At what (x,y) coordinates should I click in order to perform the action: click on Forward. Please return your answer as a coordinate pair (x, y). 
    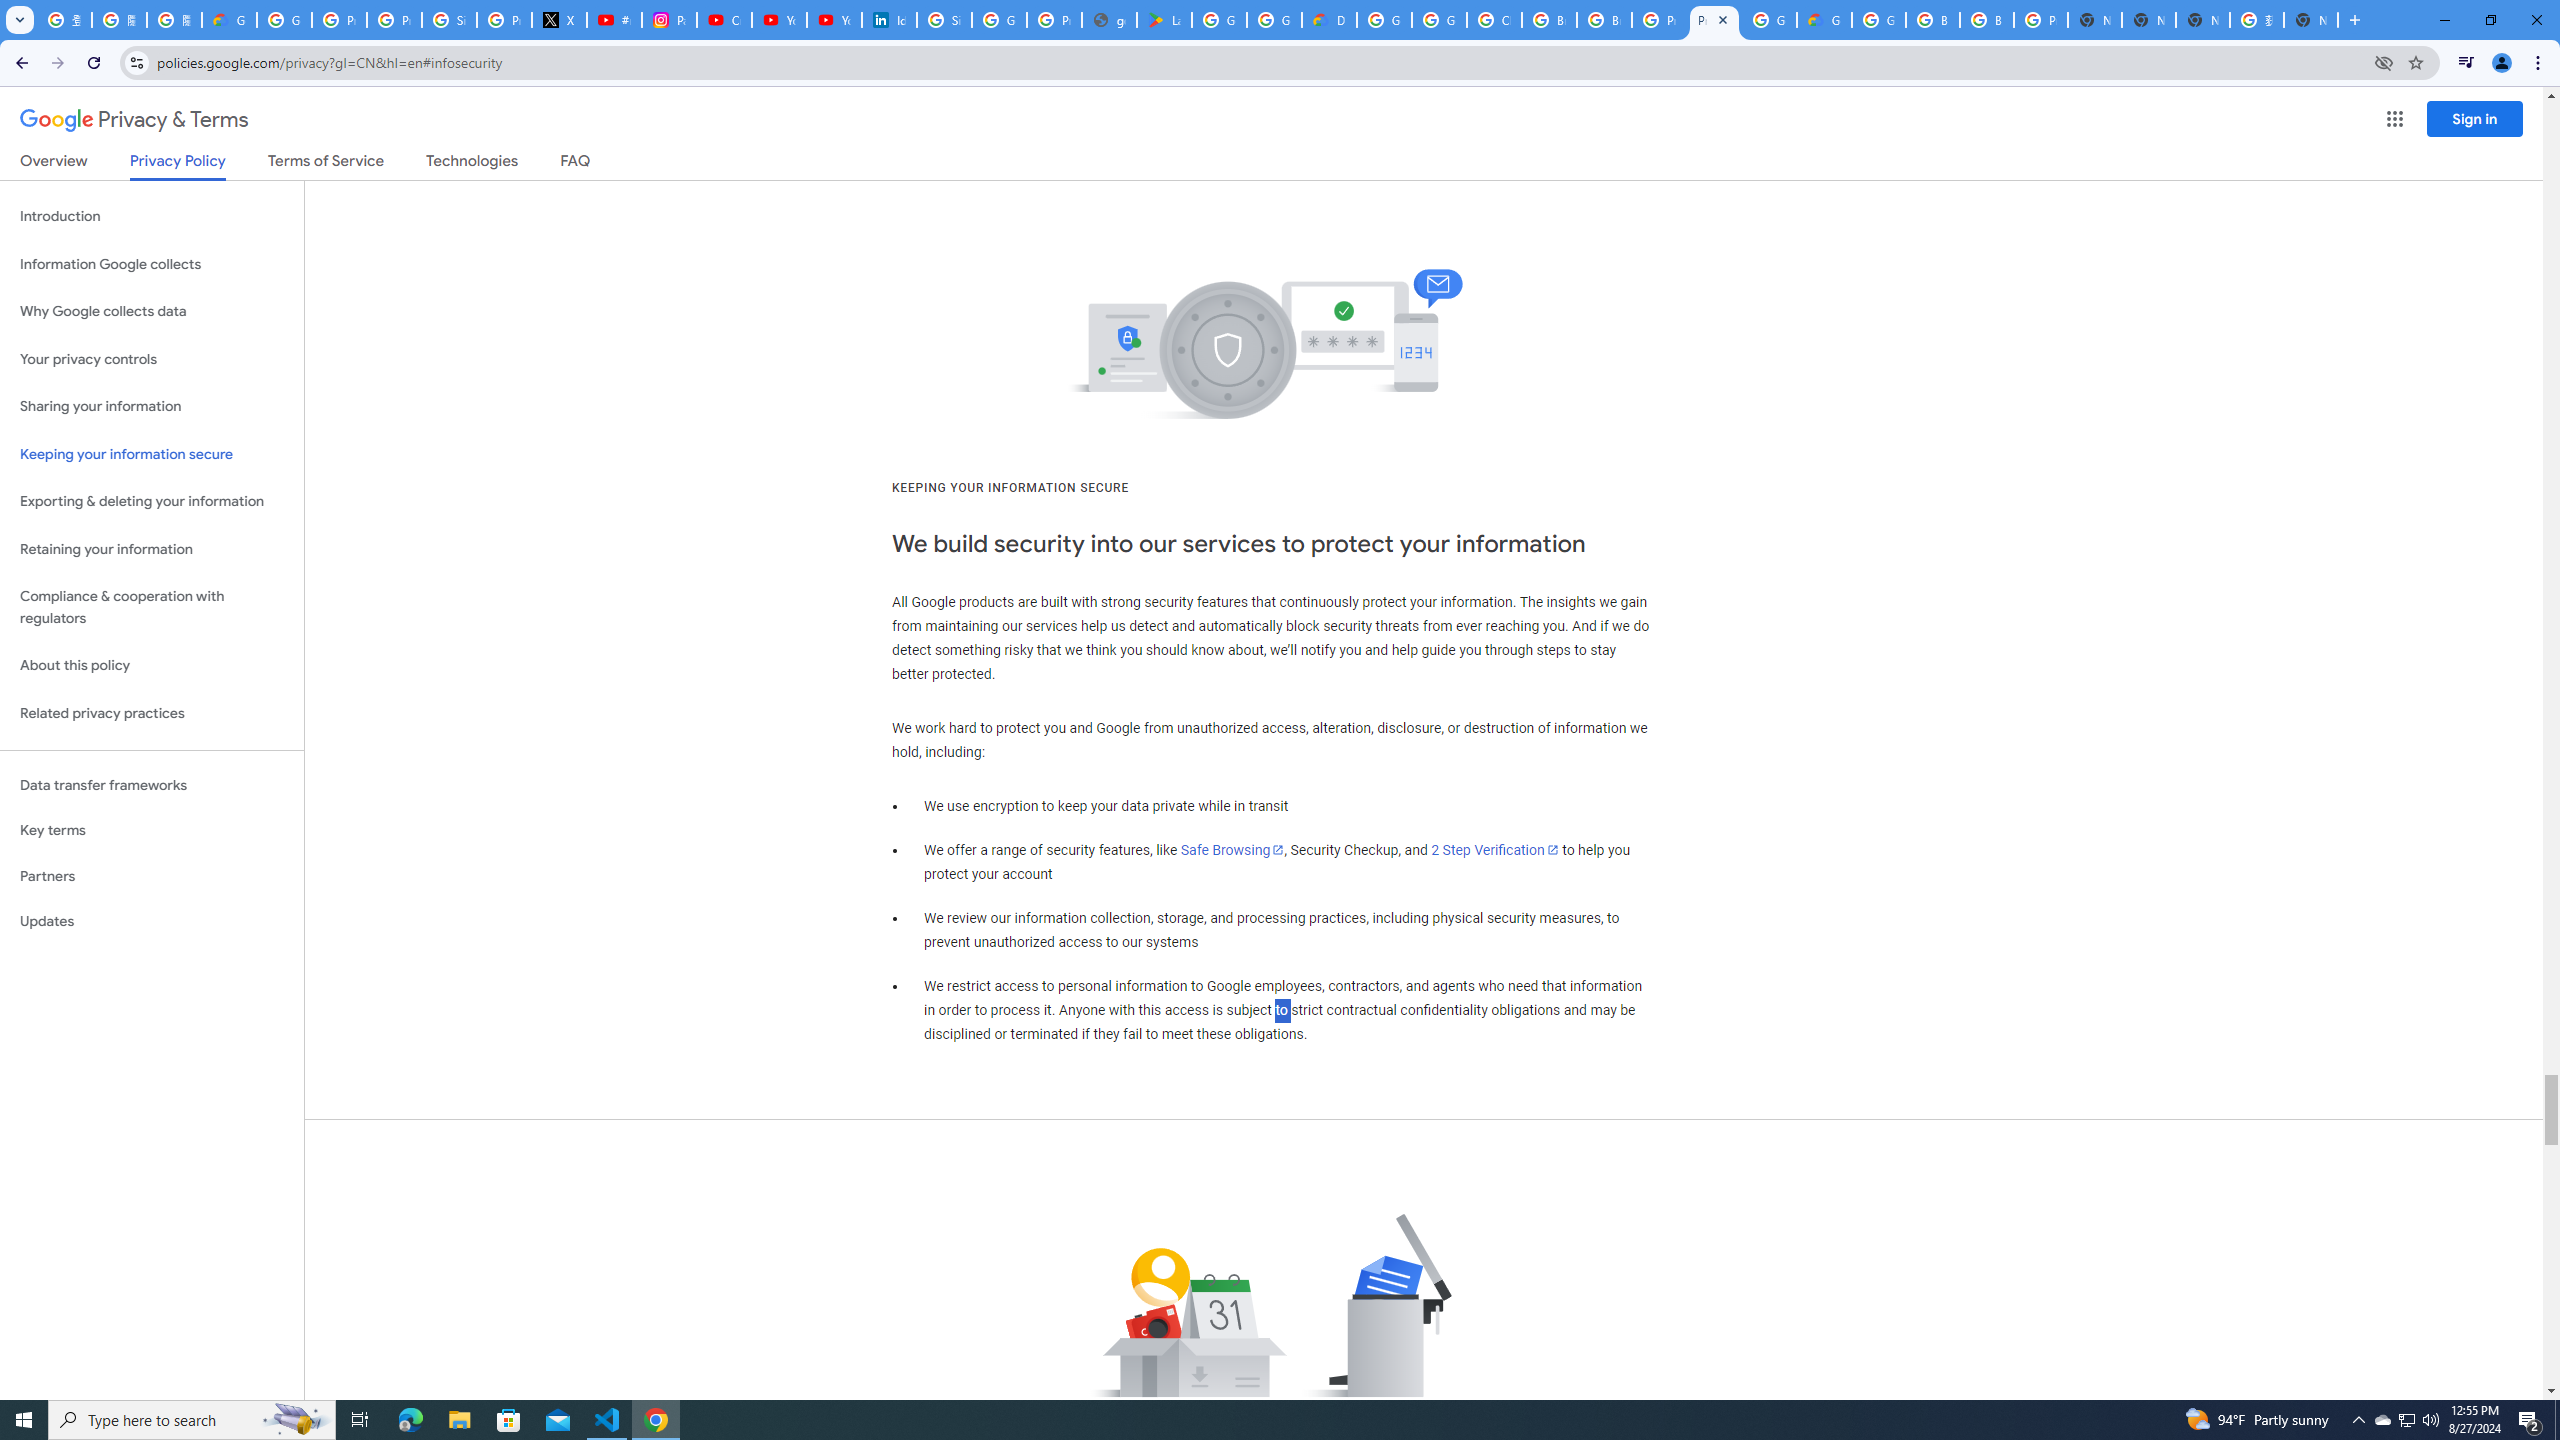
    Looking at the image, I should click on (57, 63).